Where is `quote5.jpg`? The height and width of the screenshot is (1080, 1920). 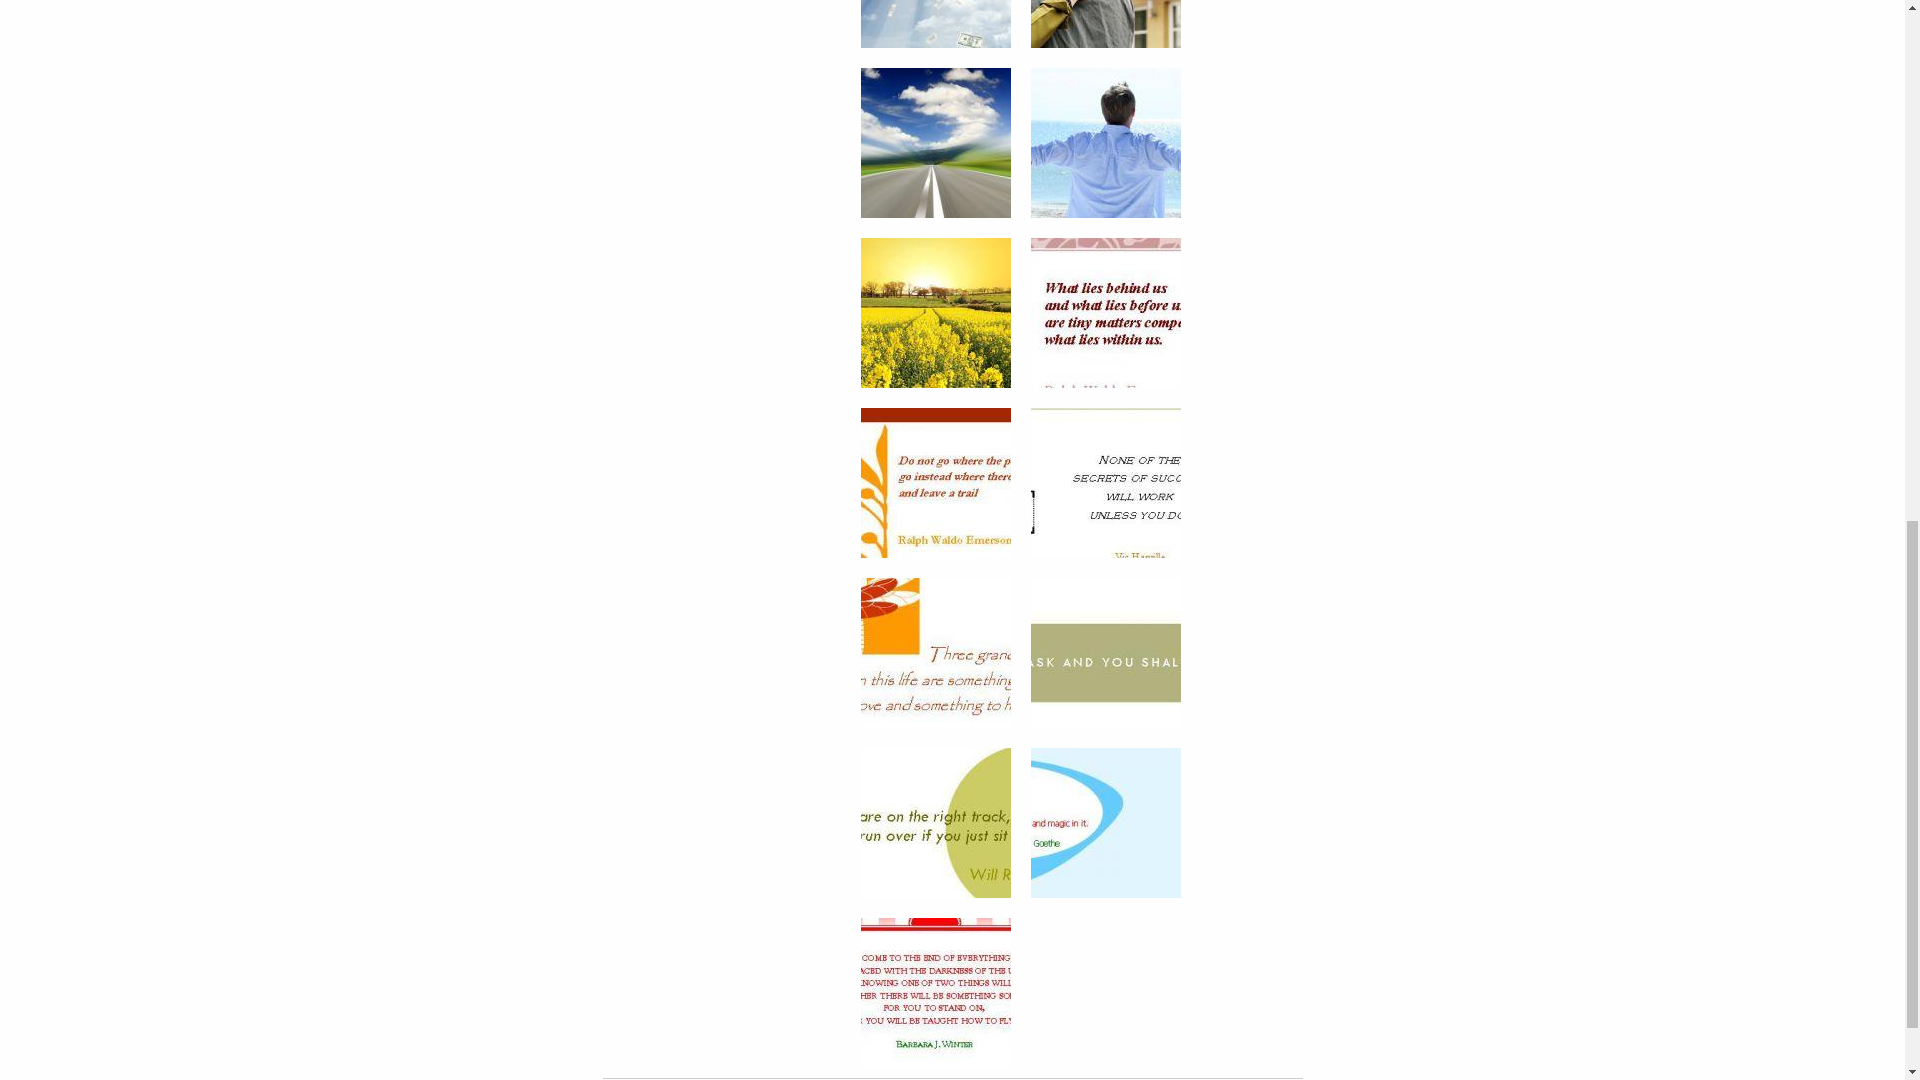 quote5.jpg is located at coordinates (1106, 650).